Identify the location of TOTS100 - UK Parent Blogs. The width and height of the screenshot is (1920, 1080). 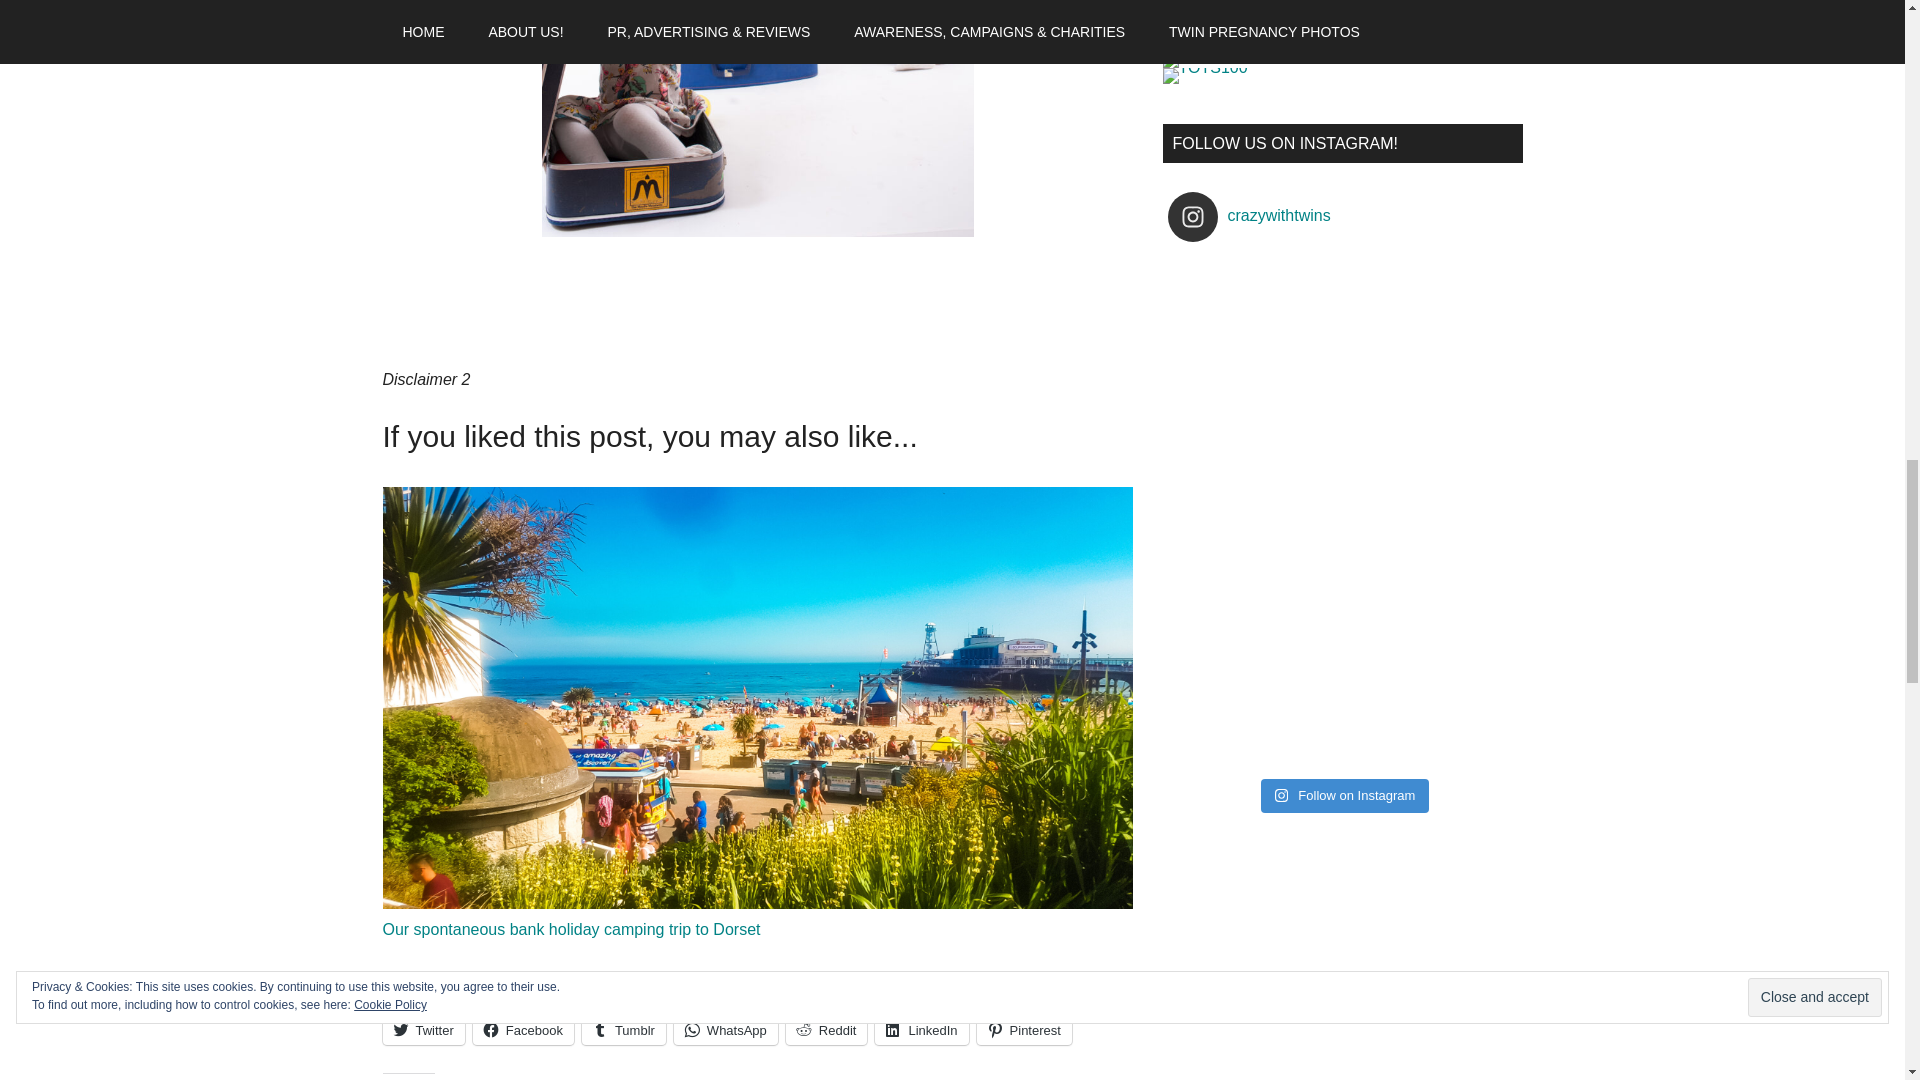
(1244, 60).